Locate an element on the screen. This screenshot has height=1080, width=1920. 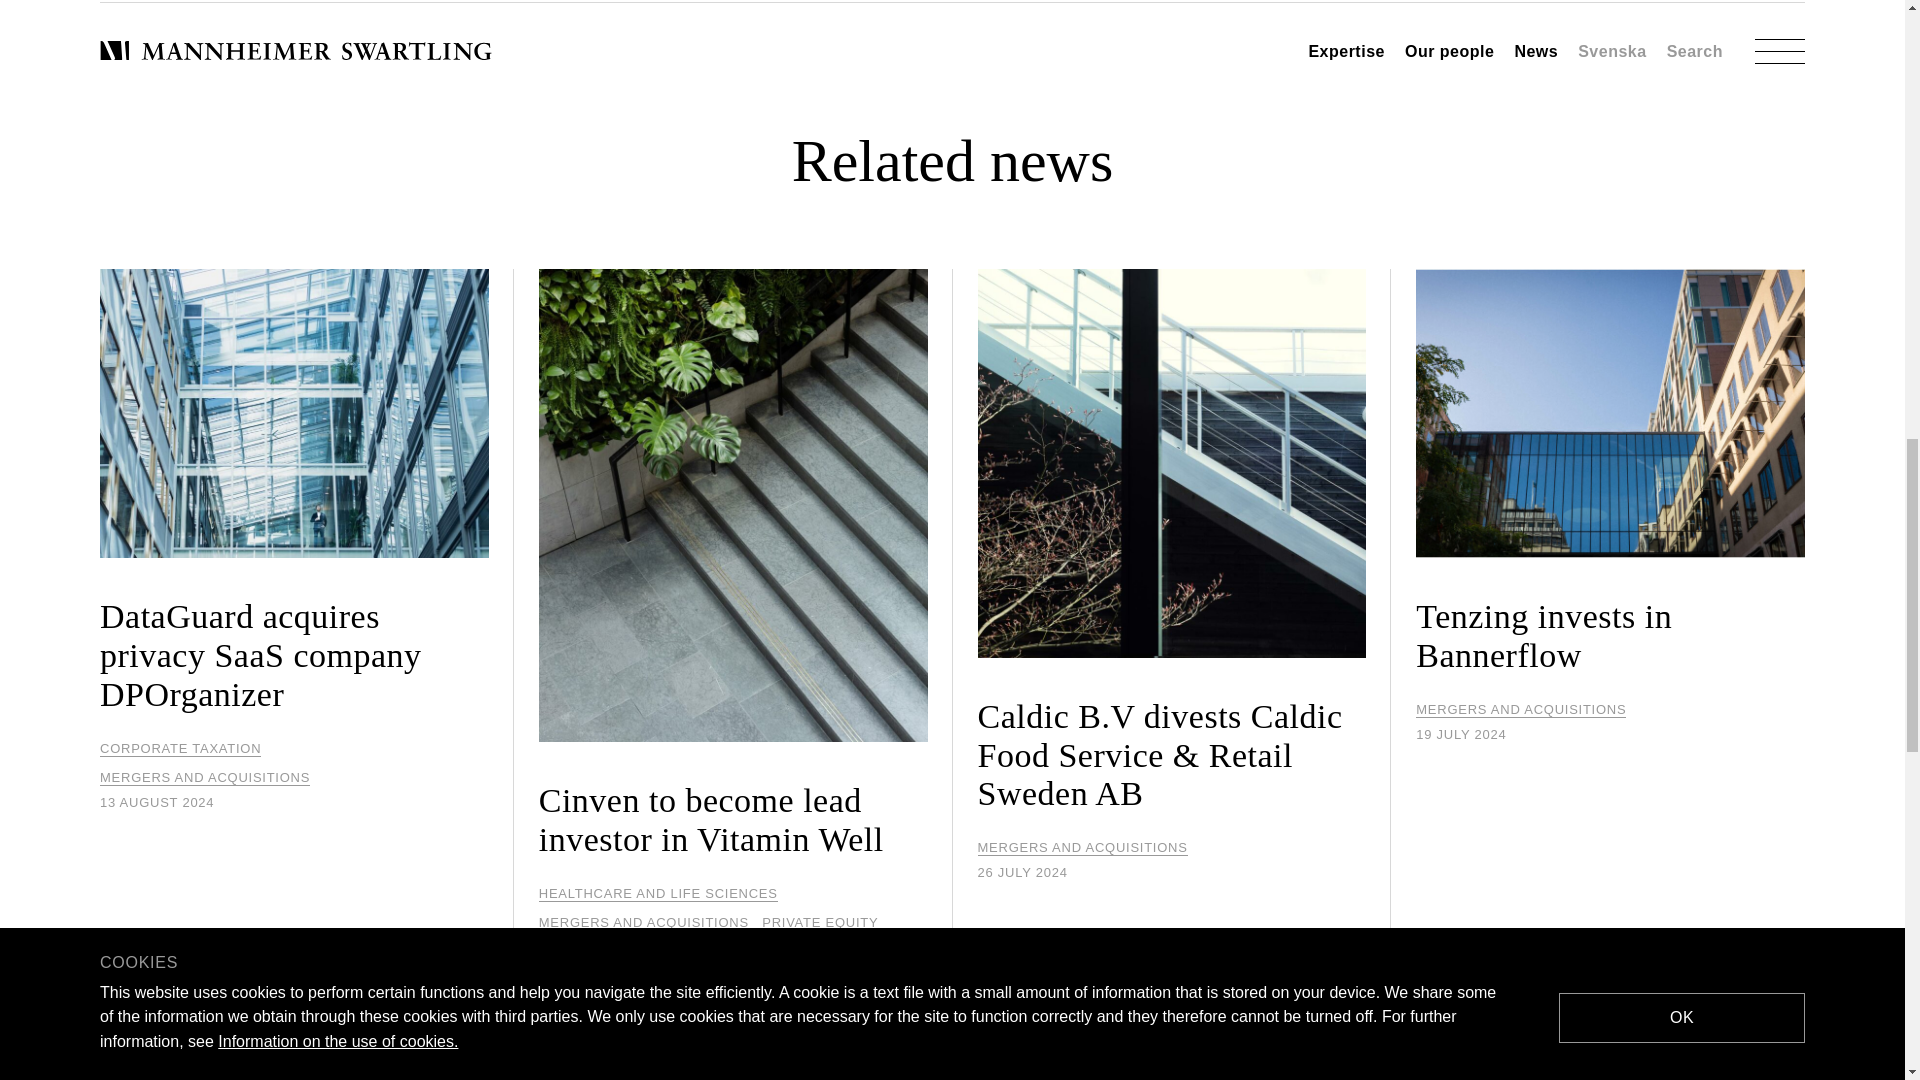
CORPORATE TAXATION is located at coordinates (180, 748).